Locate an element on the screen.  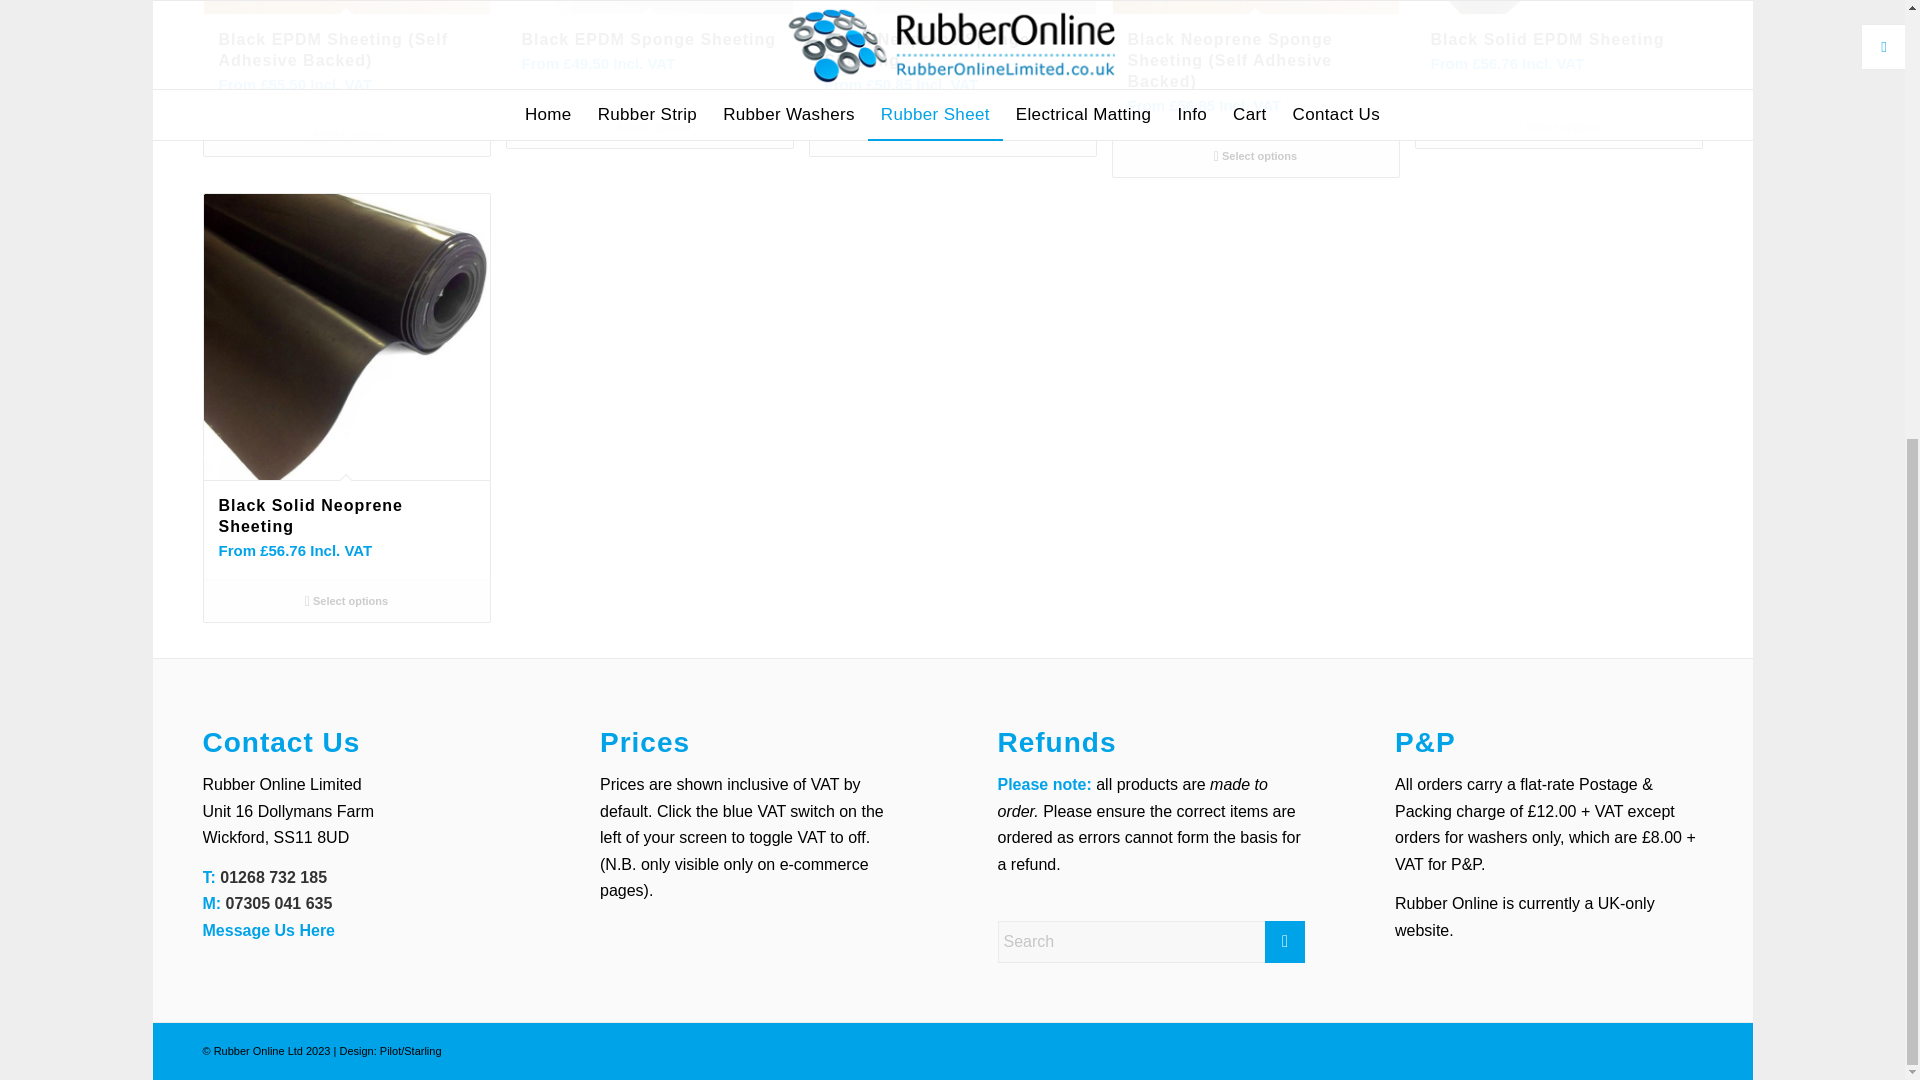
Message Us Here is located at coordinates (268, 930).